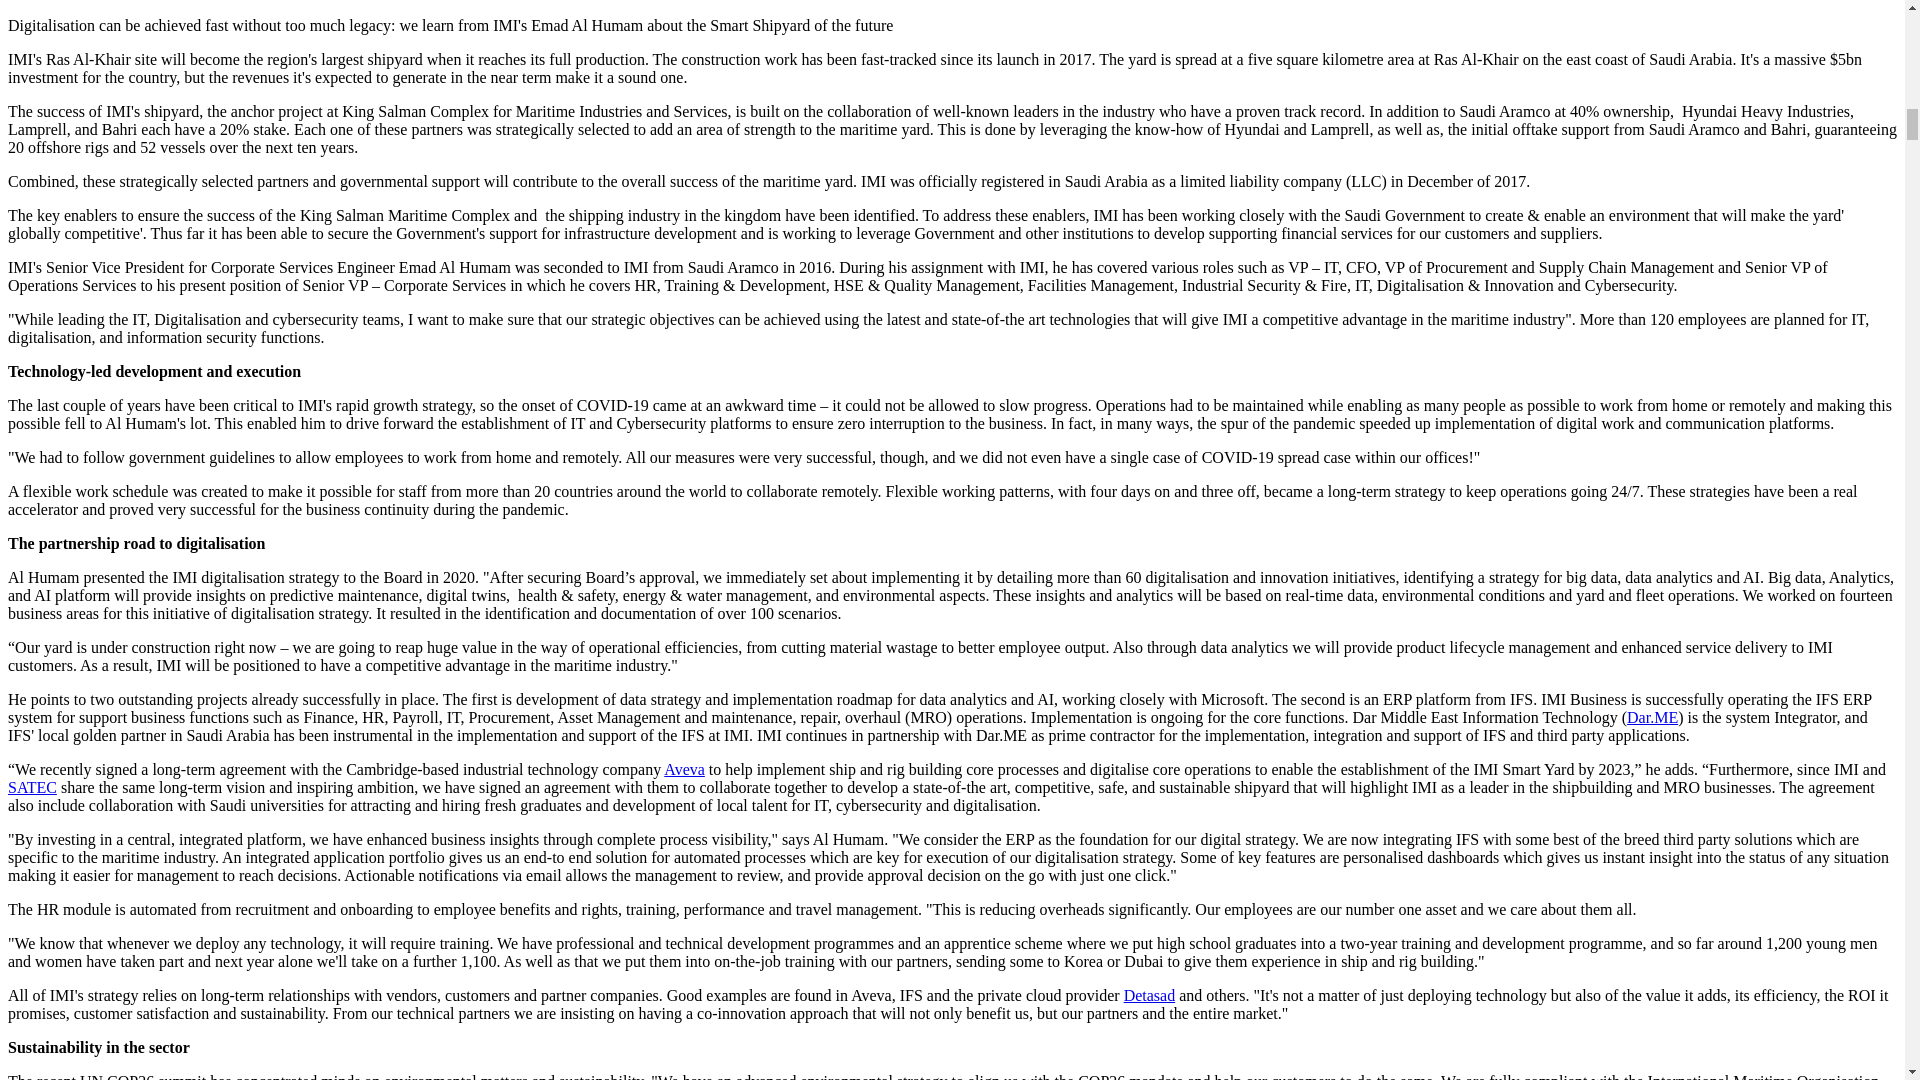 The height and width of the screenshot is (1080, 1920). What do you see at coordinates (1652, 716) in the screenshot?
I see `Dar.ME` at bounding box center [1652, 716].